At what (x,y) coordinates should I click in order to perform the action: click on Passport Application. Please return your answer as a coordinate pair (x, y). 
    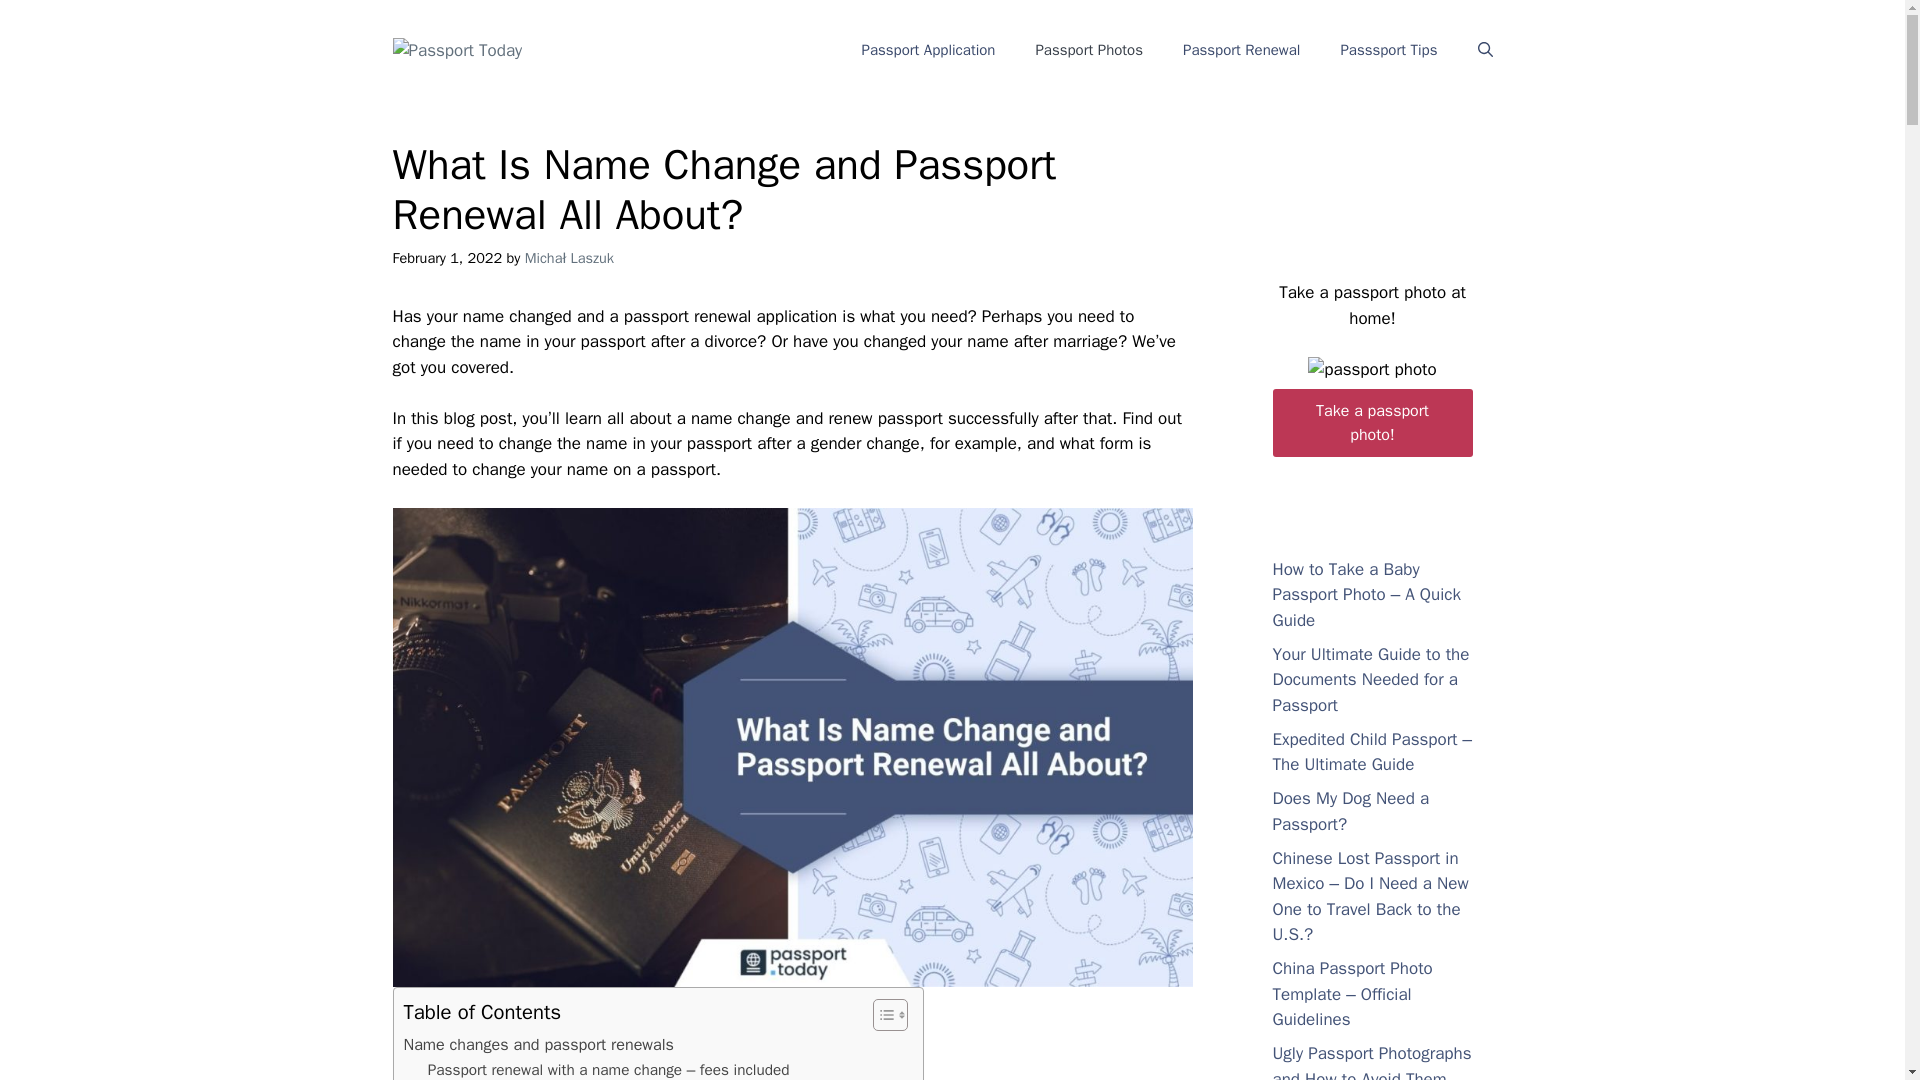
    Looking at the image, I should click on (928, 50).